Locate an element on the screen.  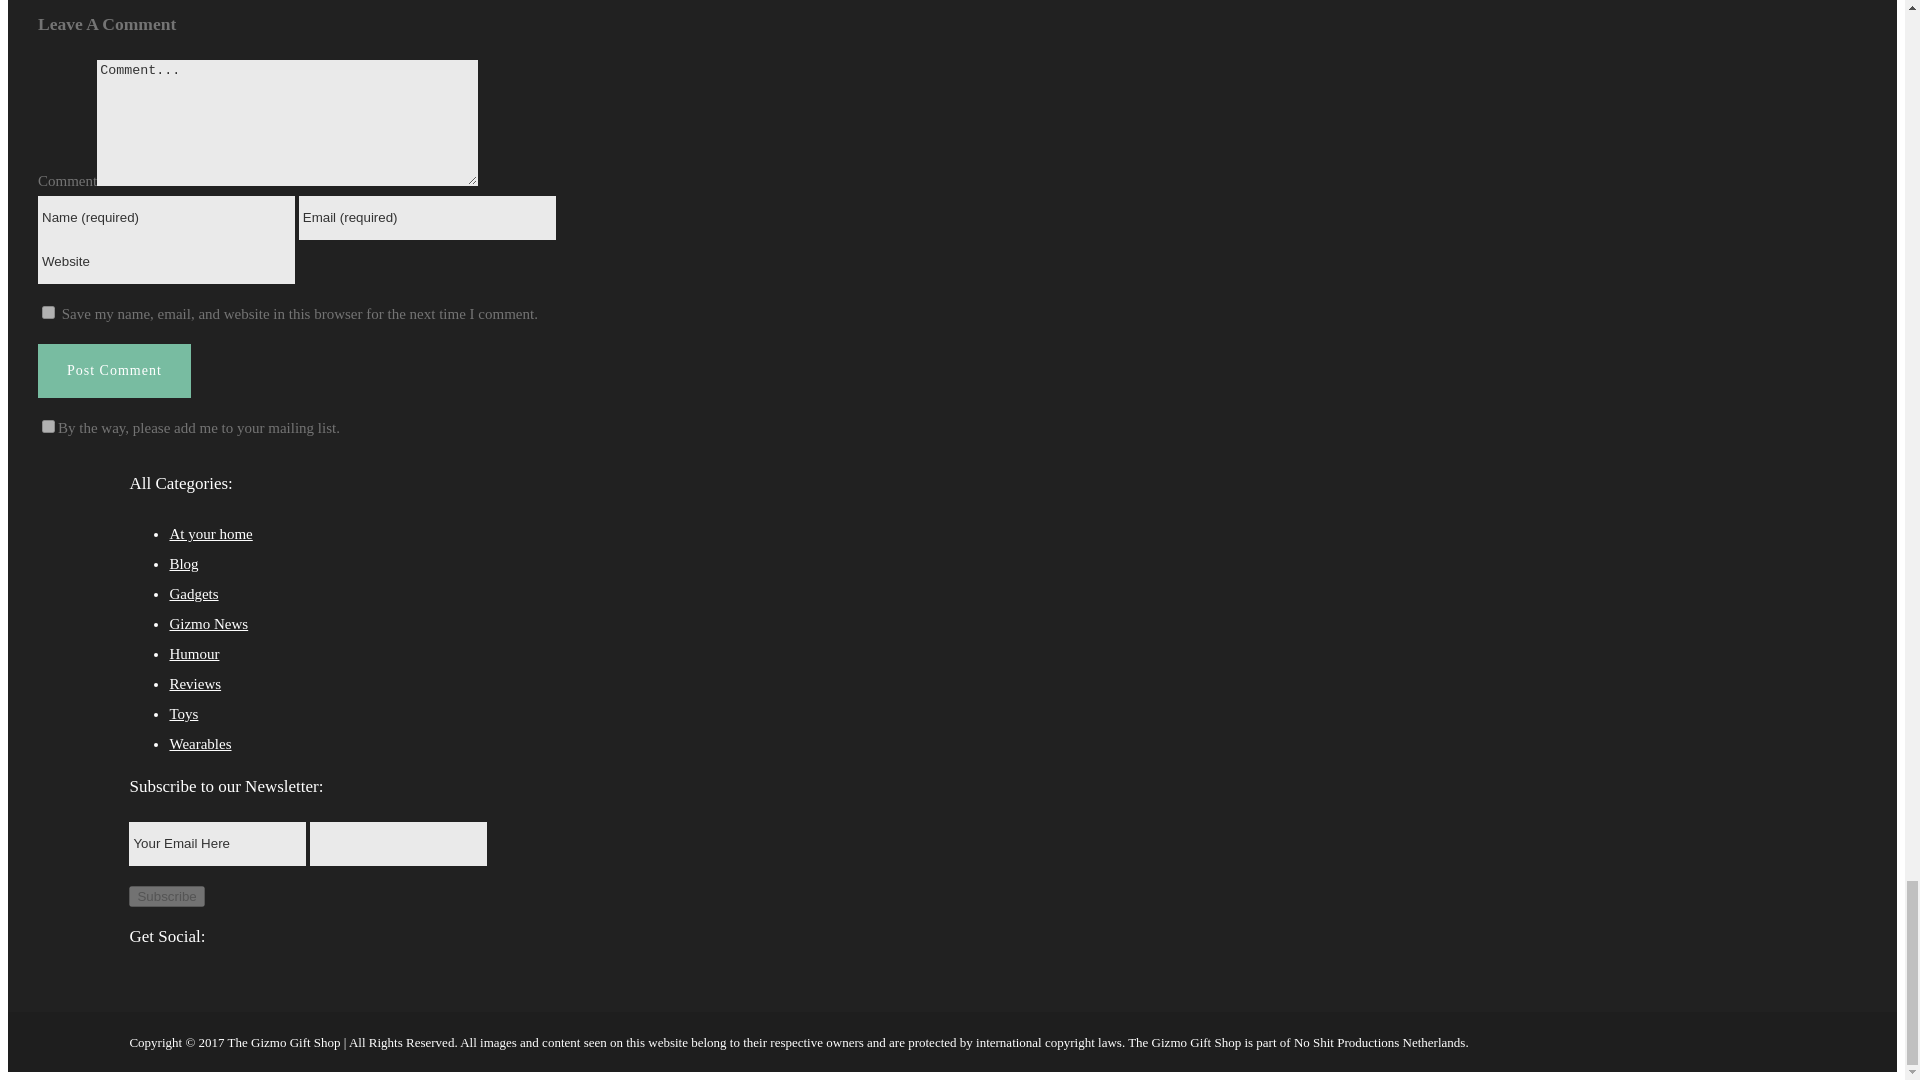
Your Email Here is located at coordinates (216, 844).